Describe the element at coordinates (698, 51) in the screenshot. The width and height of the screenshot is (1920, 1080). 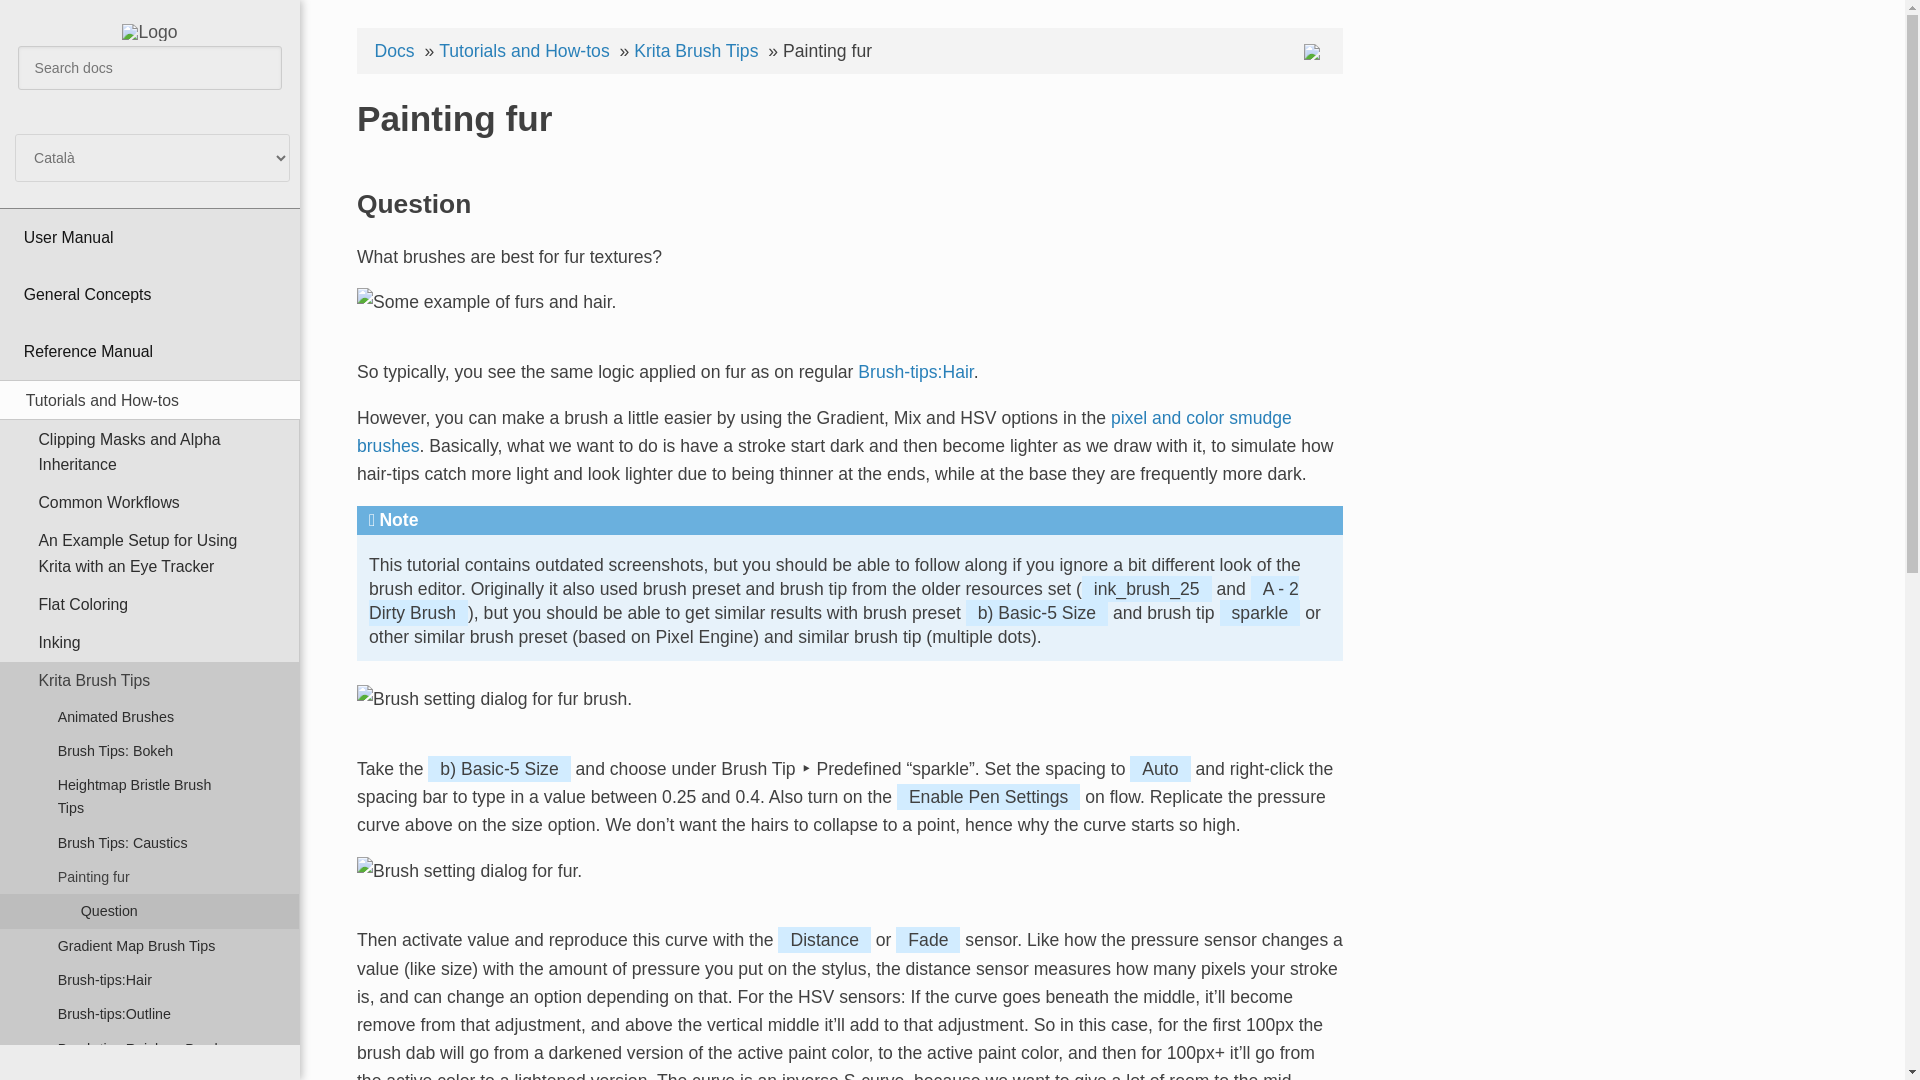
I see `Krita Brush Tips` at that location.